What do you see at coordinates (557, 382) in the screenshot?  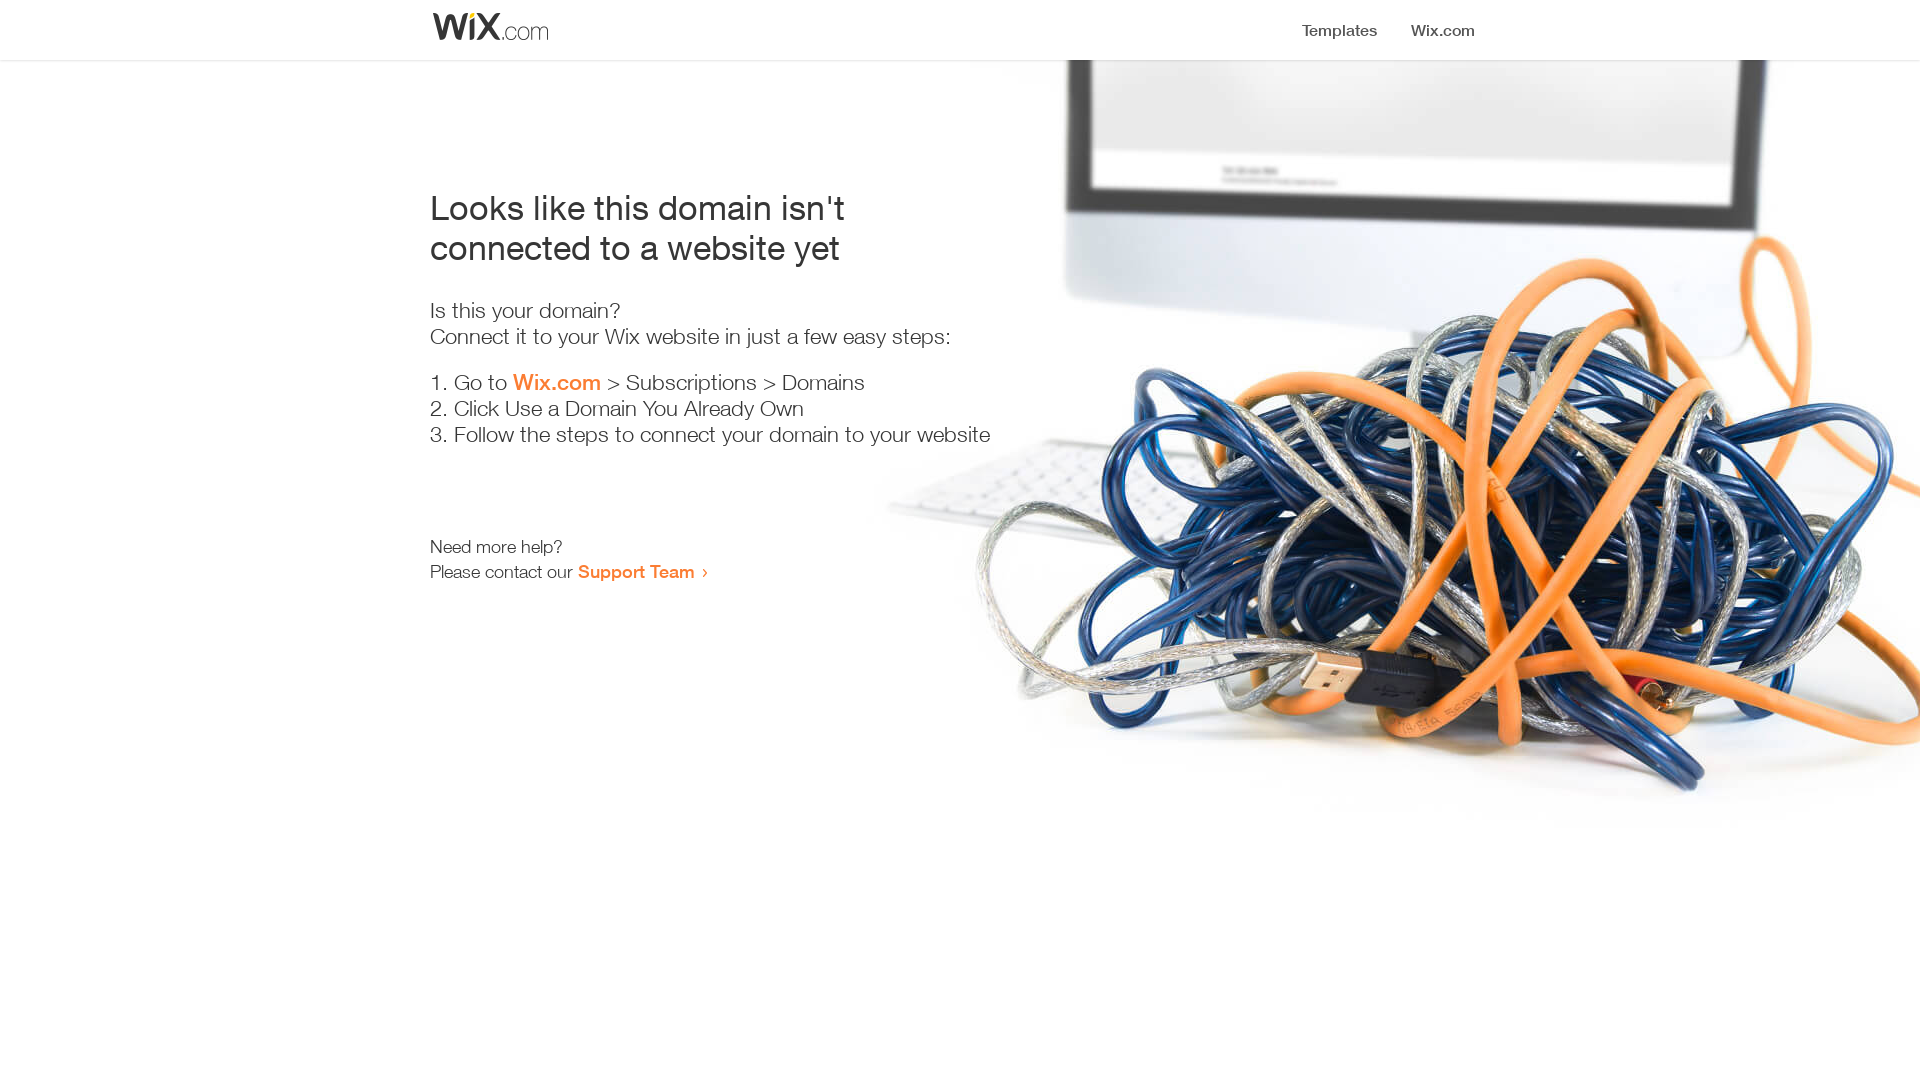 I see `Wix.com` at bounding box center [557, 382].